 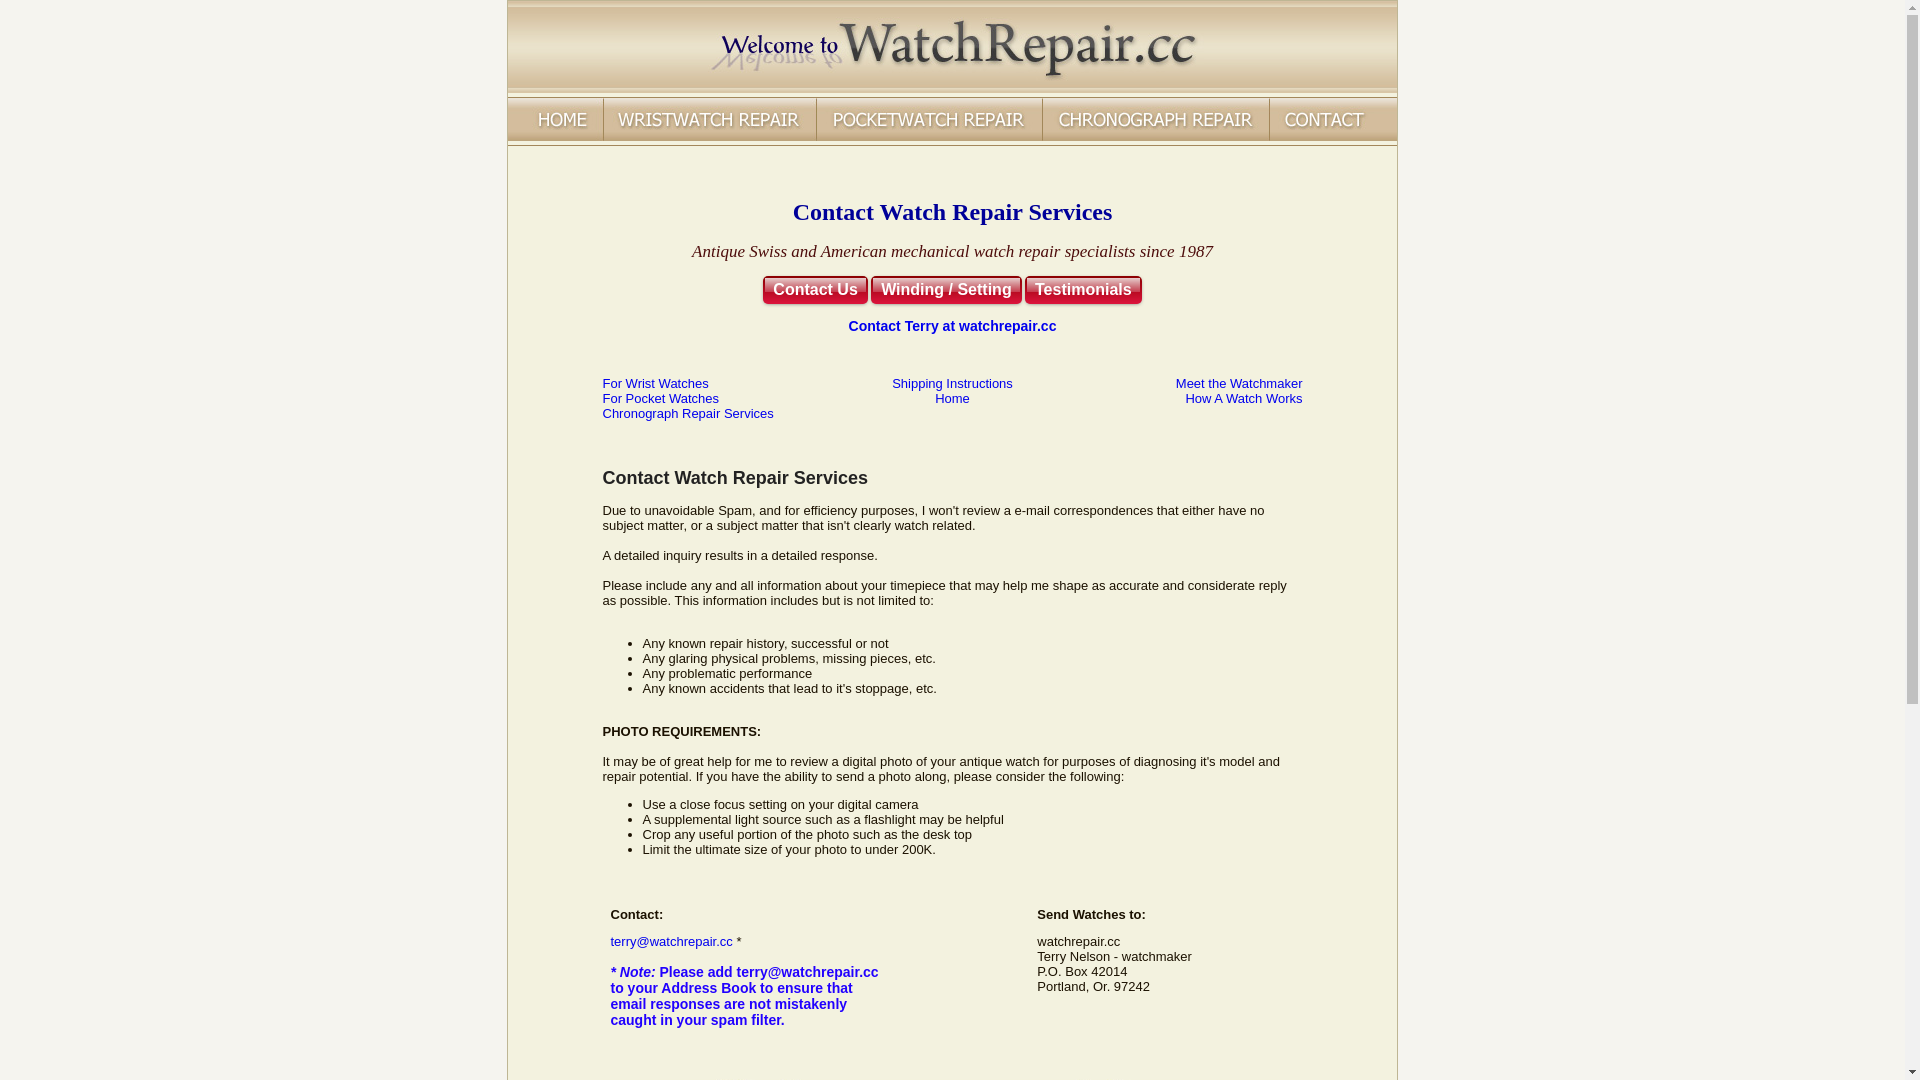 What do you see at coordinates (930, 122) in the screenshot?
I see `Antique Pocket Watch Repair` at bounding box center [930, 122].